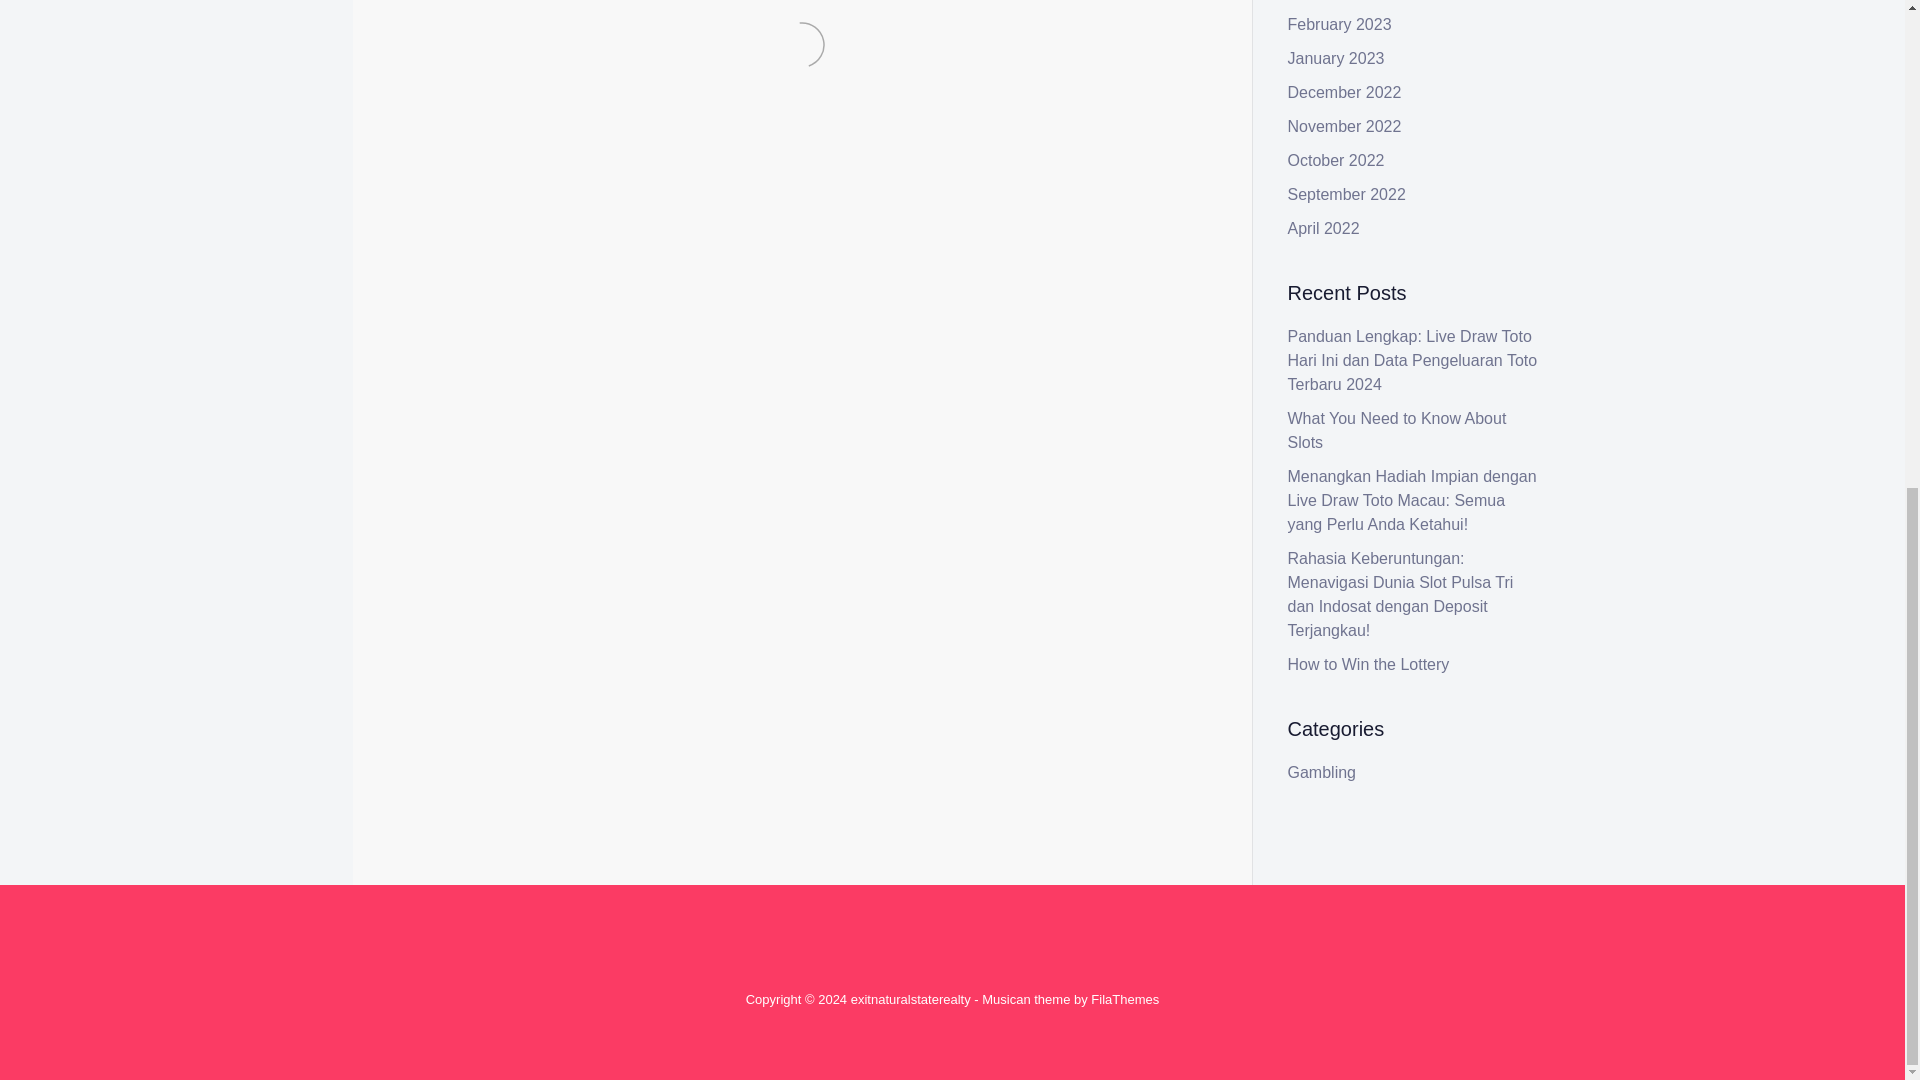  Describe the element at coordinates (1336, 160) in the screenshot. I see `October 2022` at that location.